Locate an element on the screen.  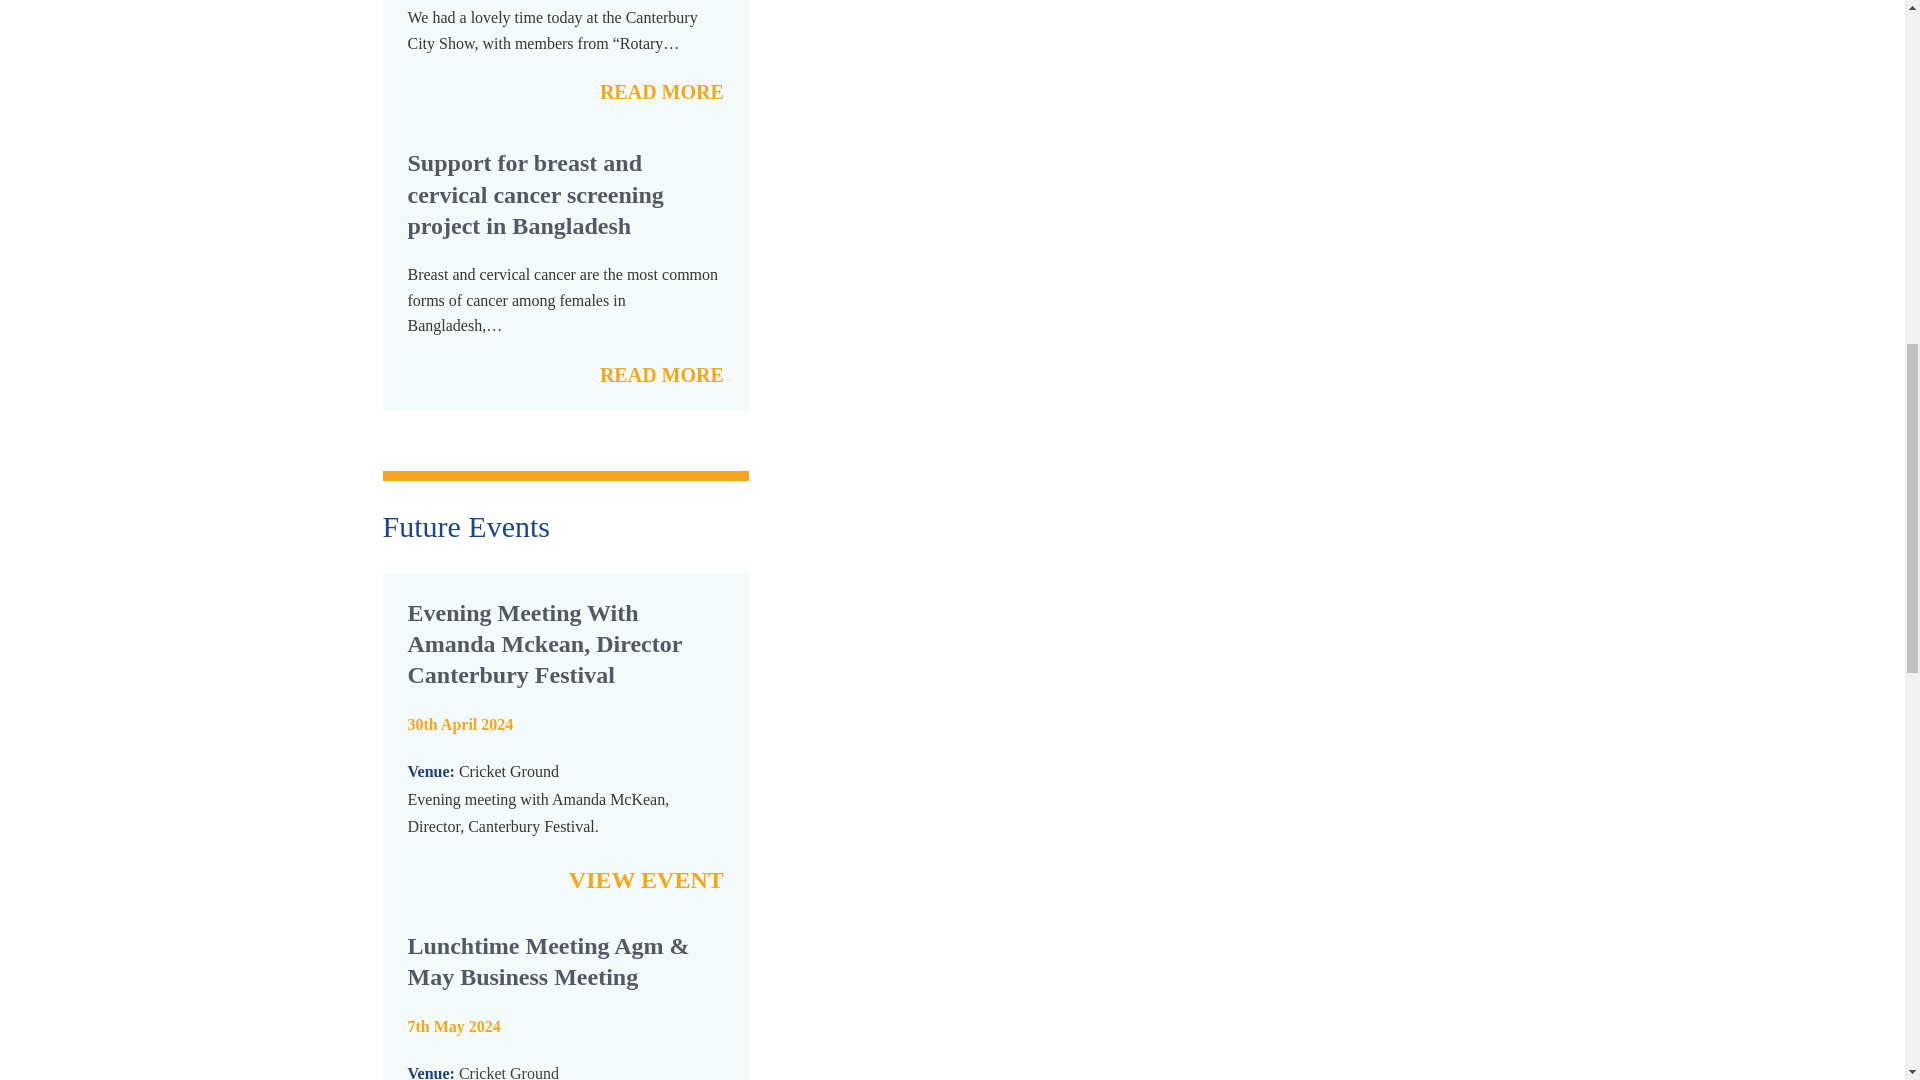
READ MORE is located at coordinates (661, 92).